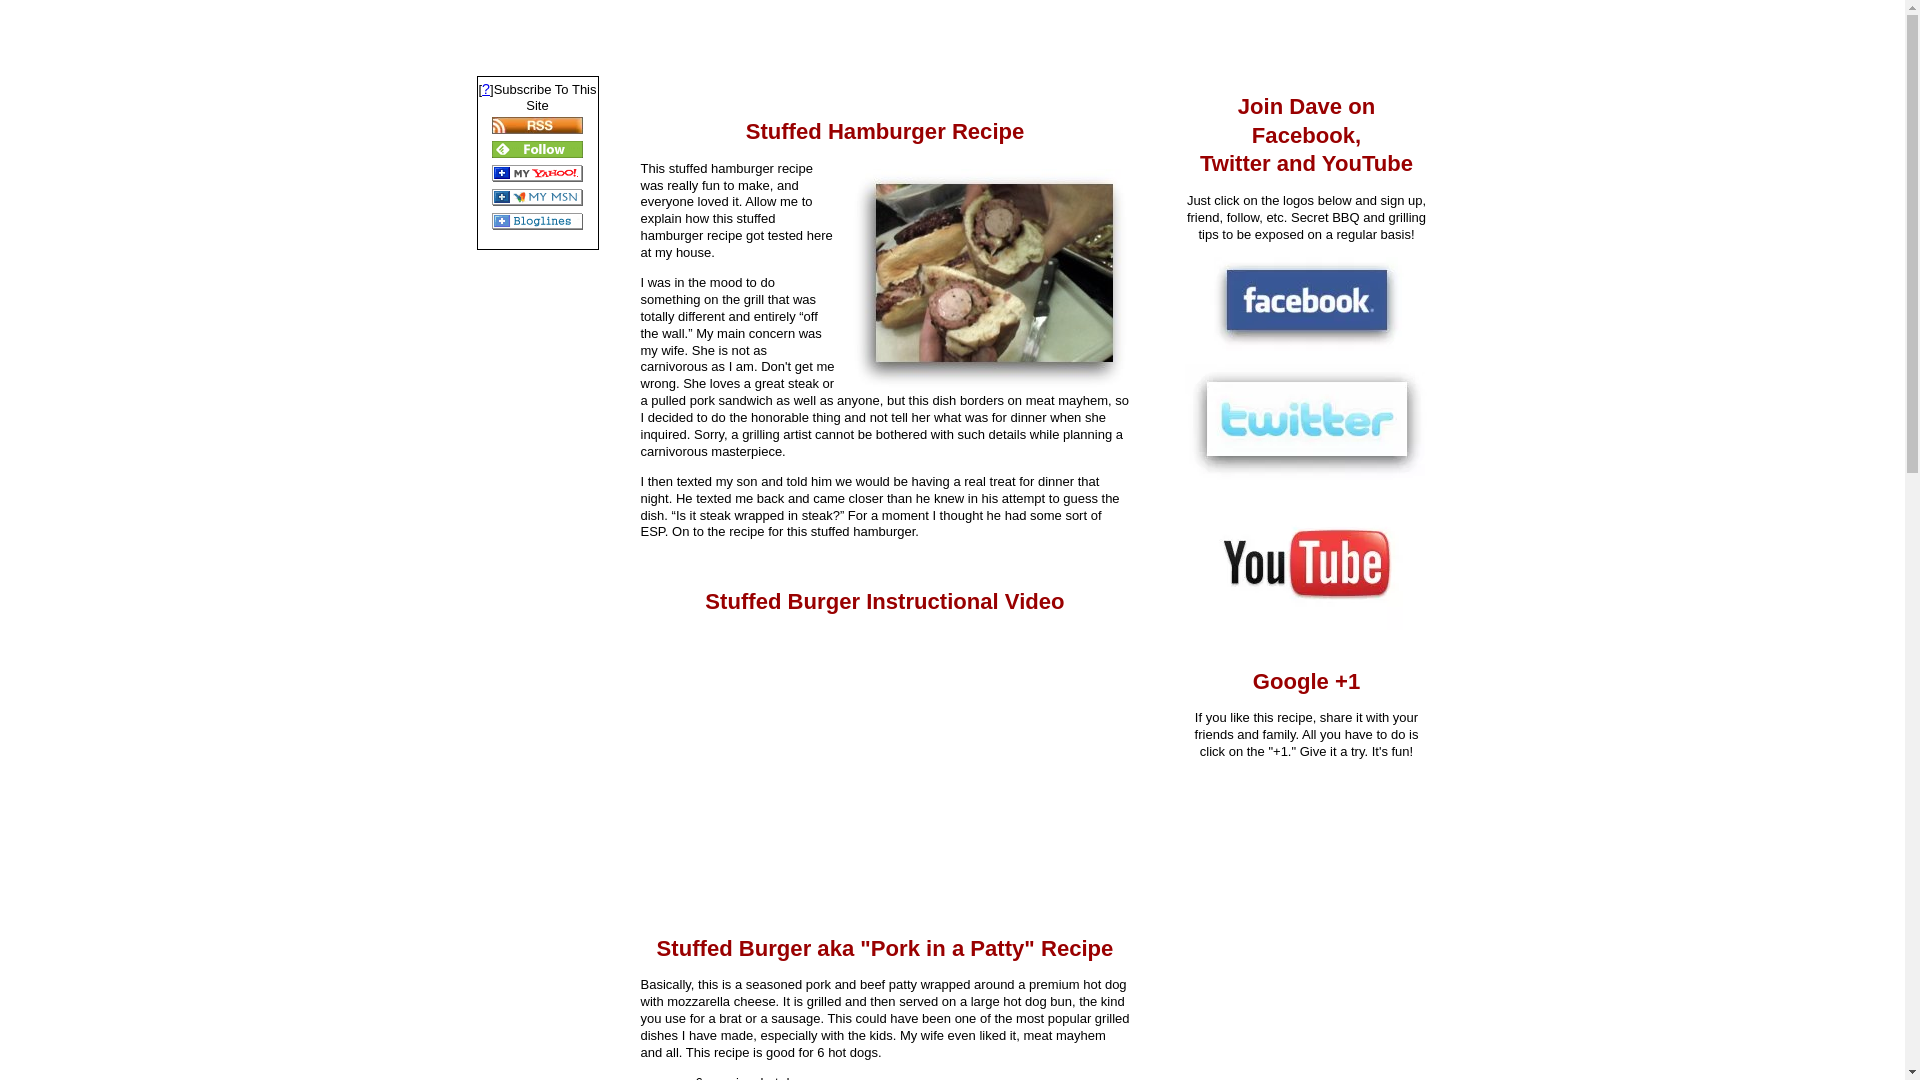  Describe the element at coordinates (537, 659) in the screenshot. I see `Click For Cash` at that location.